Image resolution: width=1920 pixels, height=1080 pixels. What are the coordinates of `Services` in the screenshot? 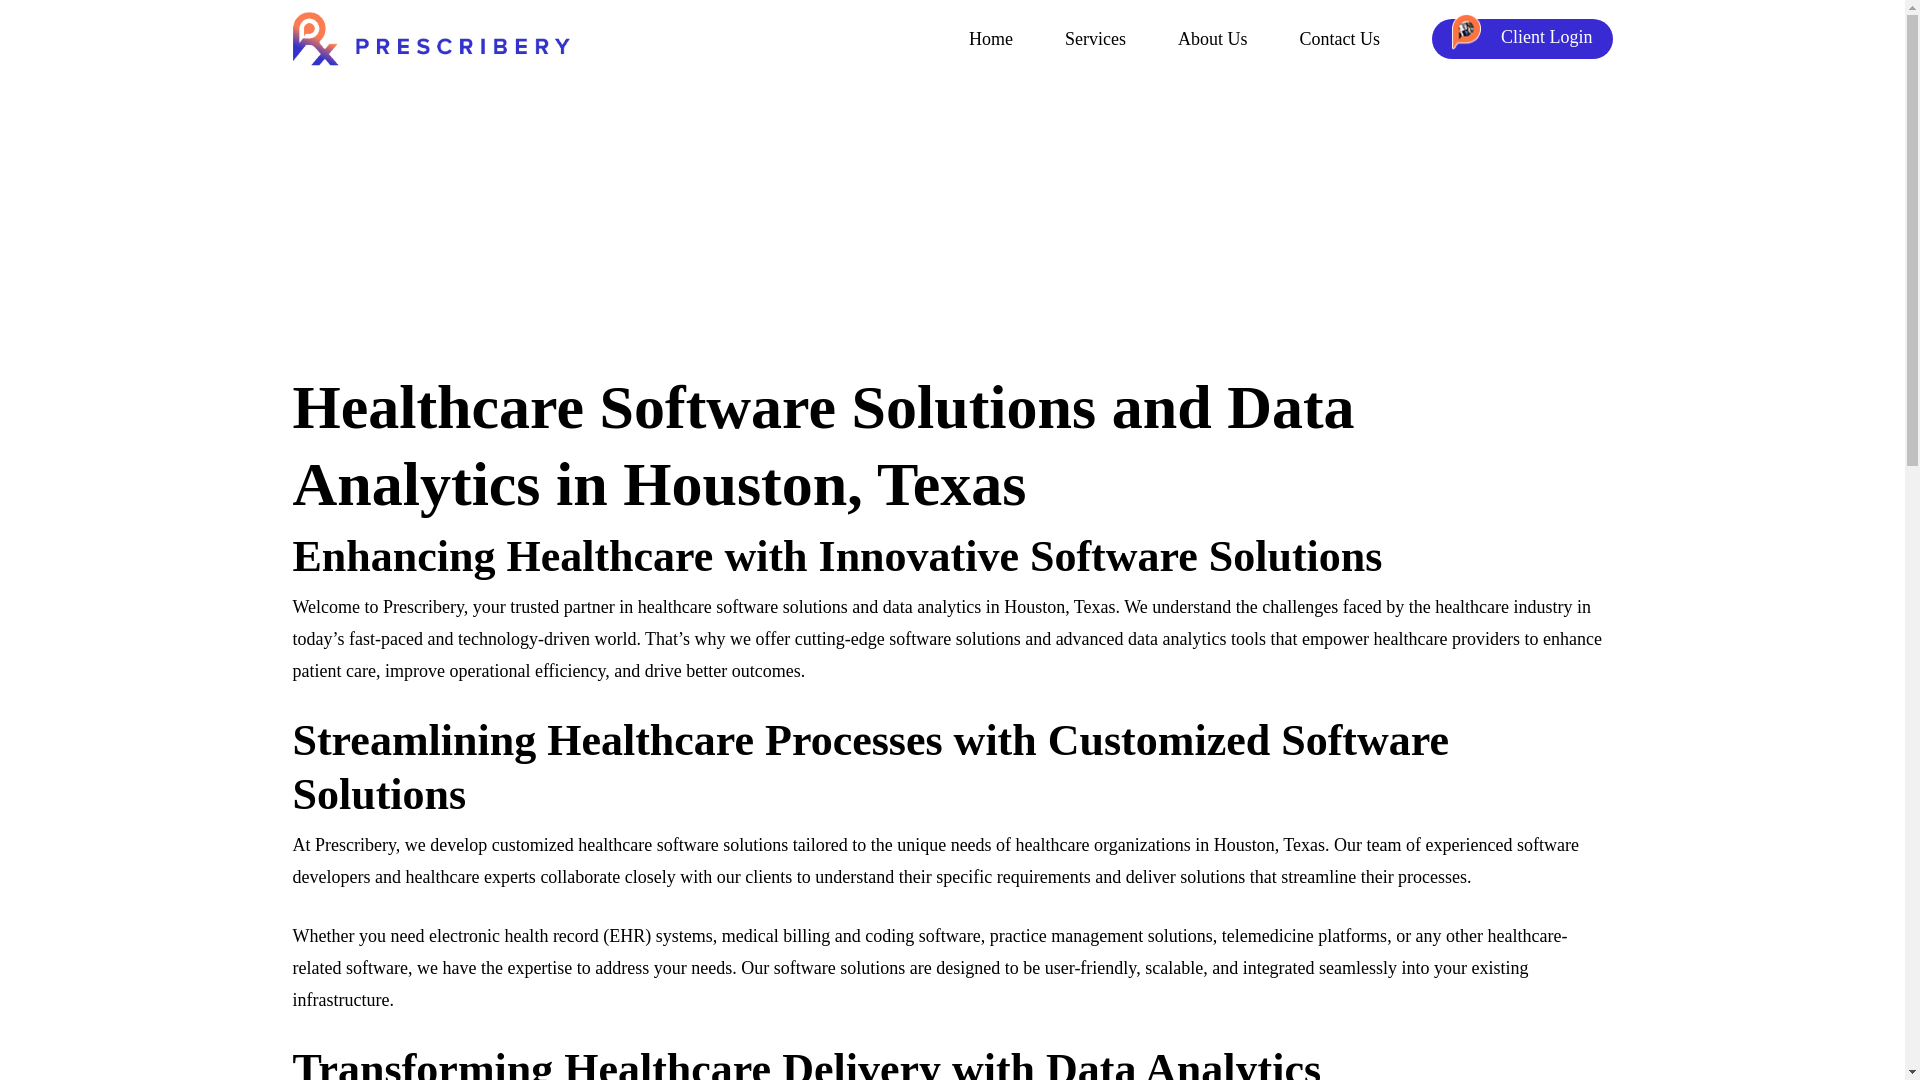 It's located at (1095, 39).